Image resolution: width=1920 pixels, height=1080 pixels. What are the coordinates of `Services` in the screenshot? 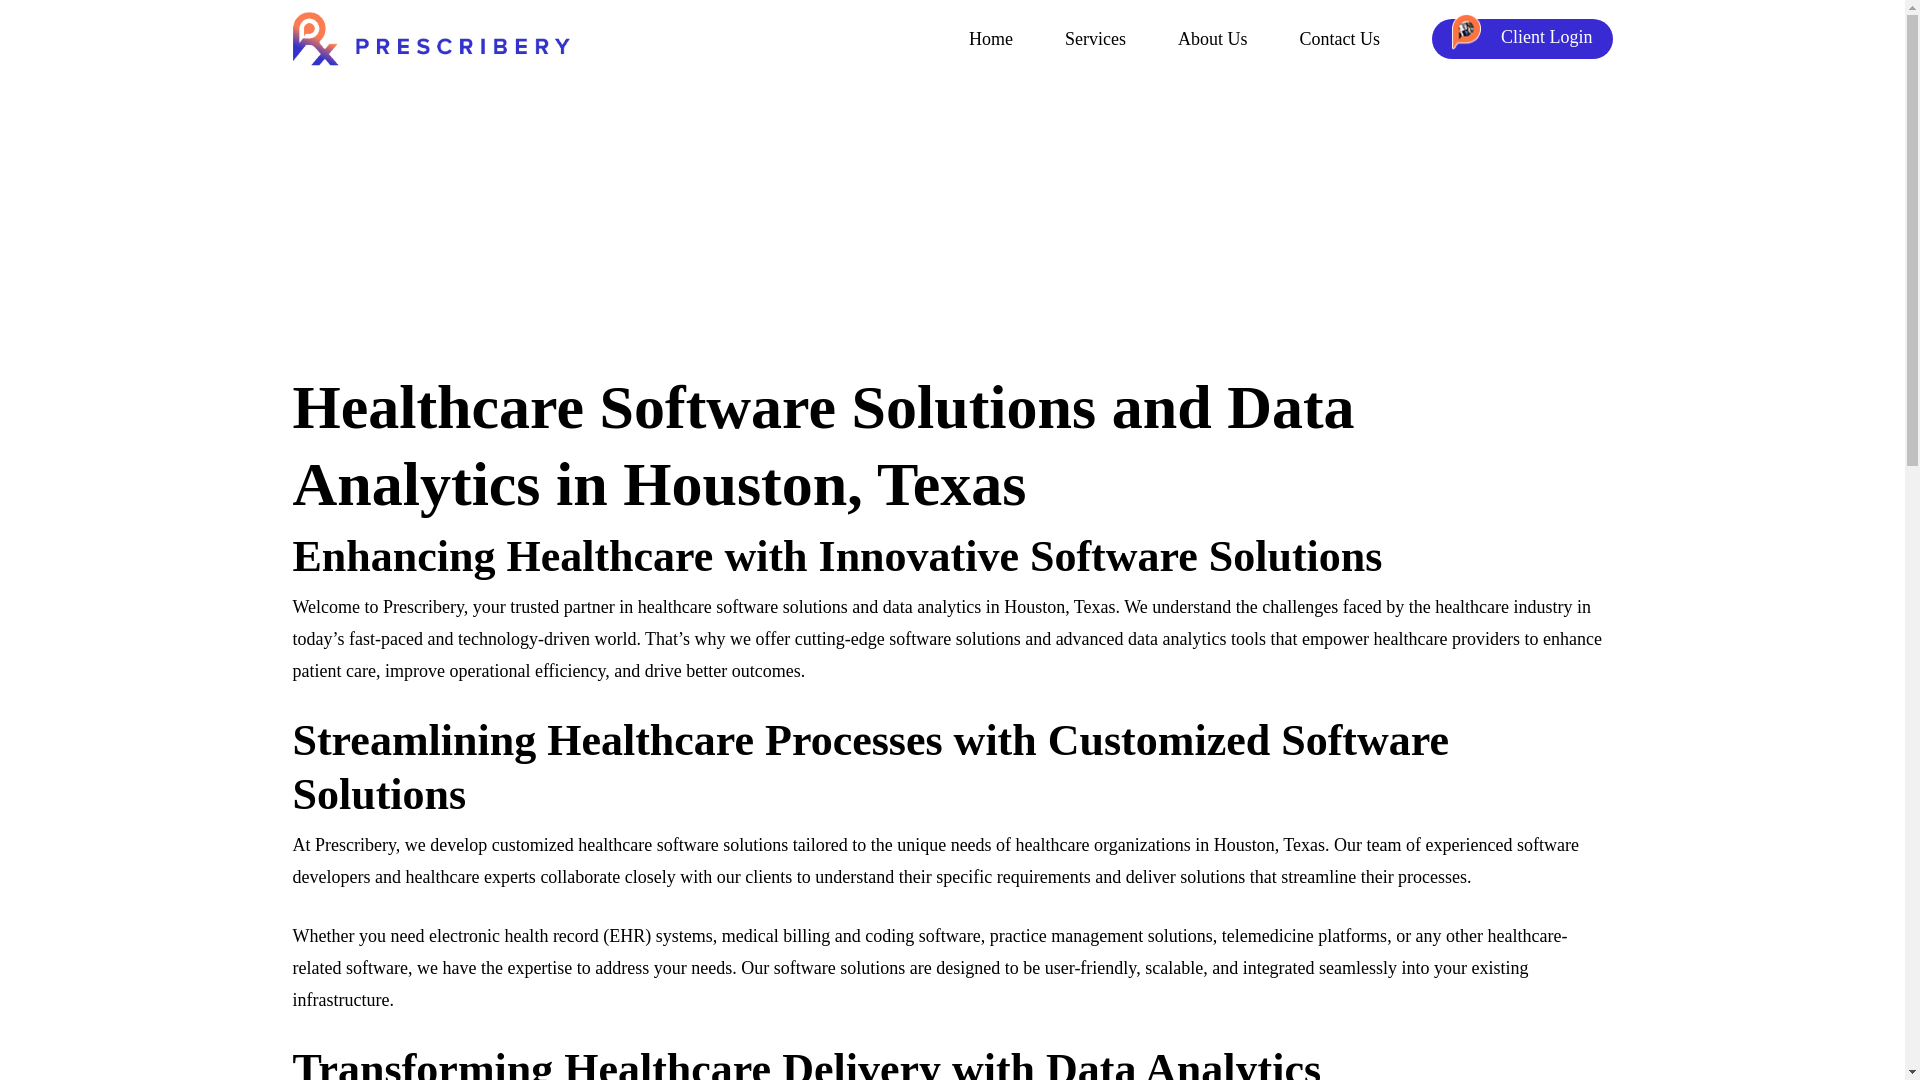 It's located at (1095, 39).